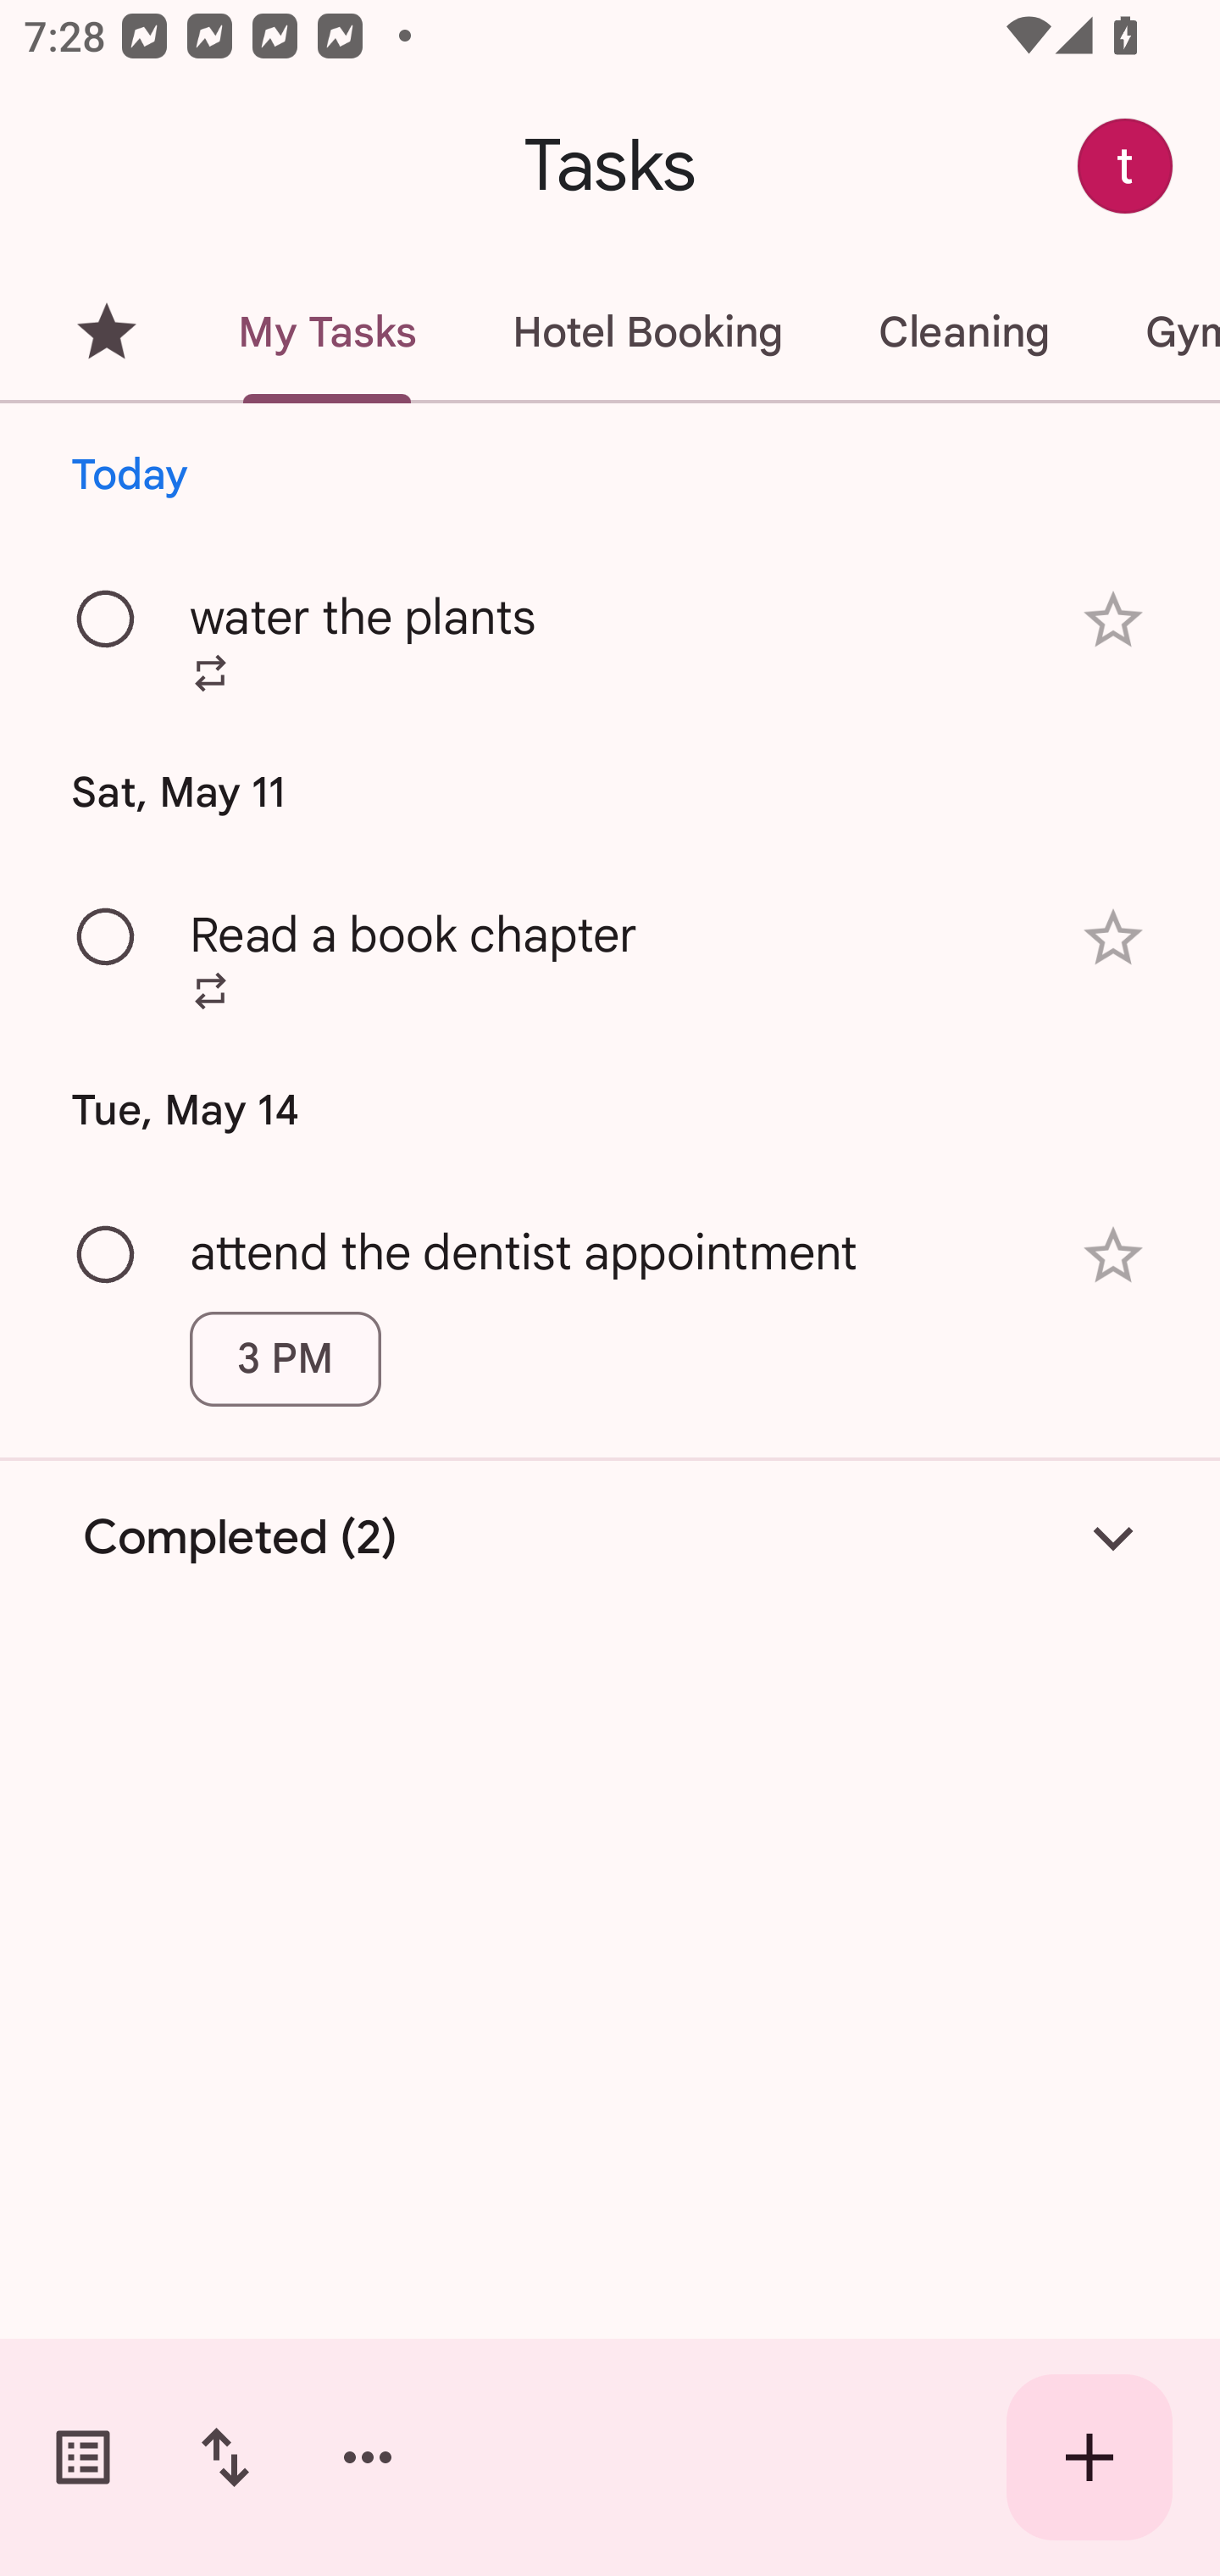 The height and width of the screenshot is (2576, 1220). I want to click on Create new task, so click(1090, 2457).